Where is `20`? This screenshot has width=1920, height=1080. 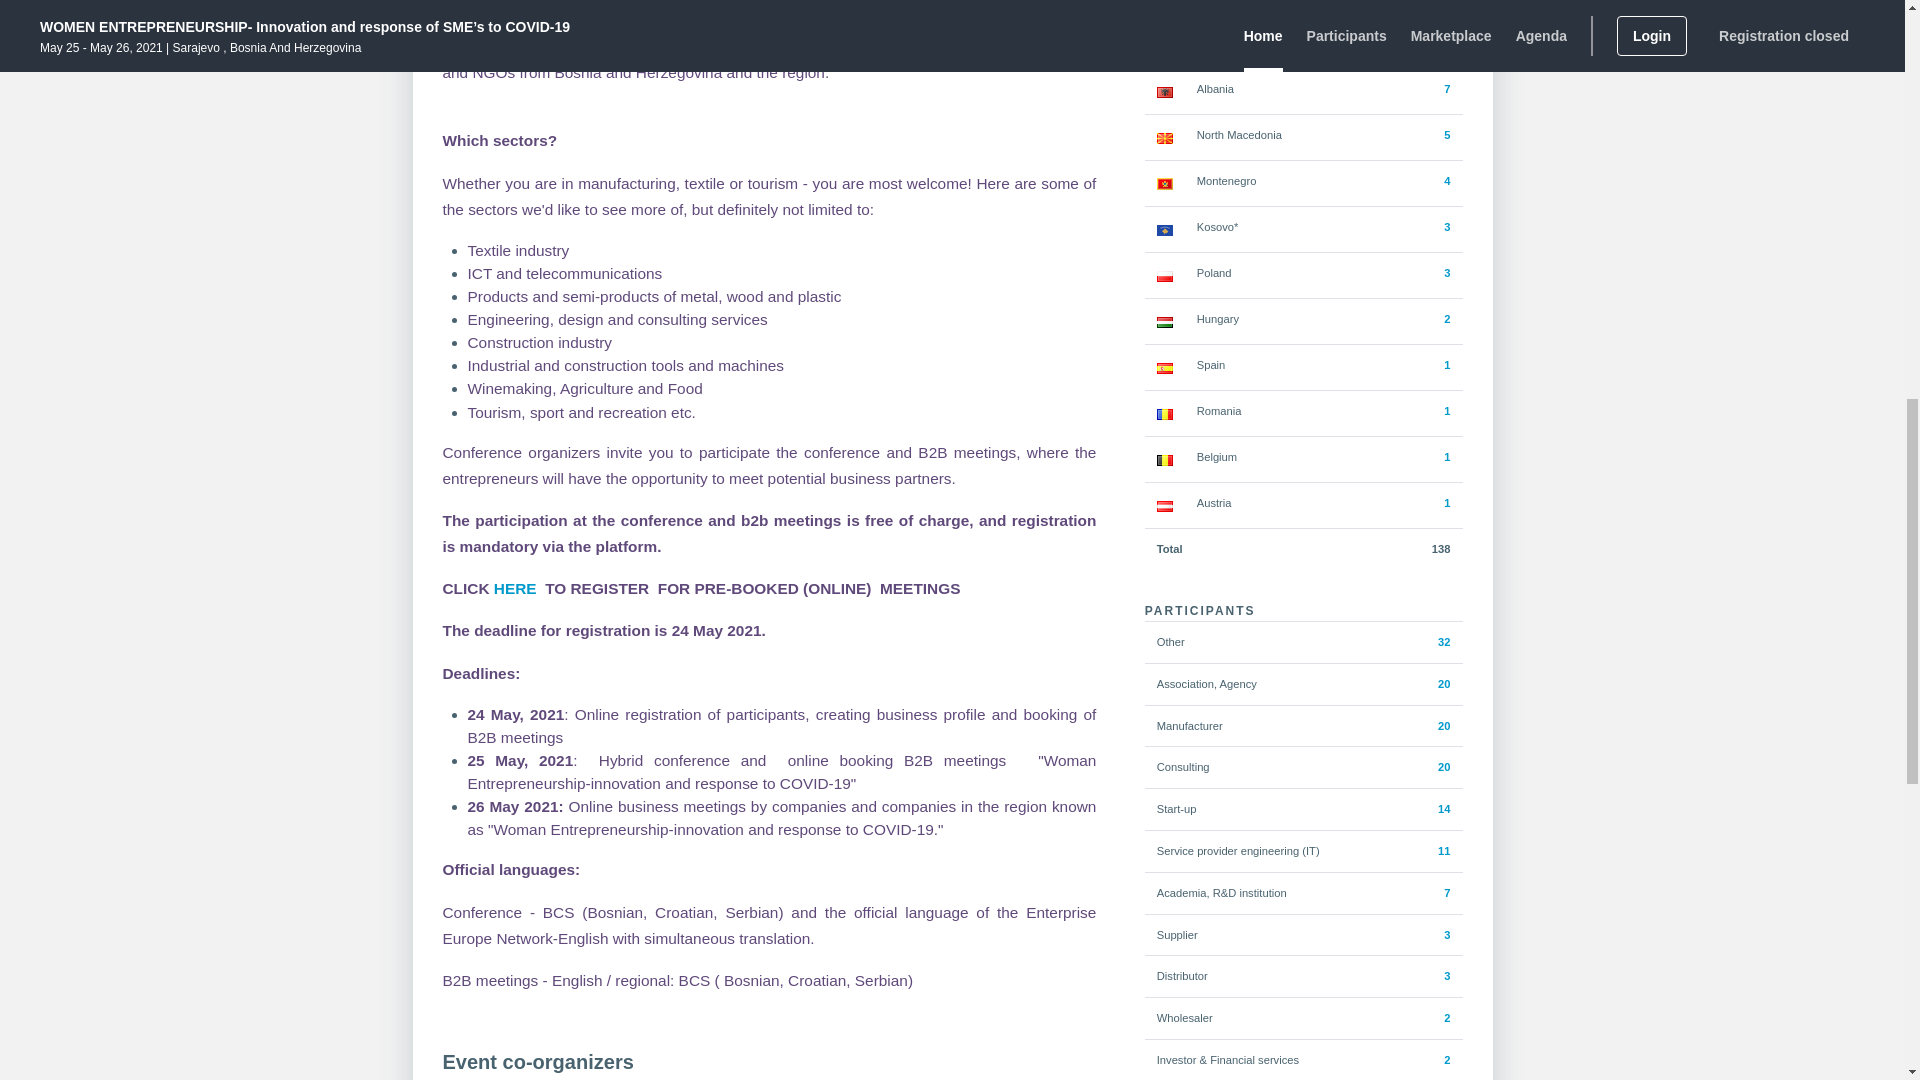
20 is located at coordinates (1444, 726).